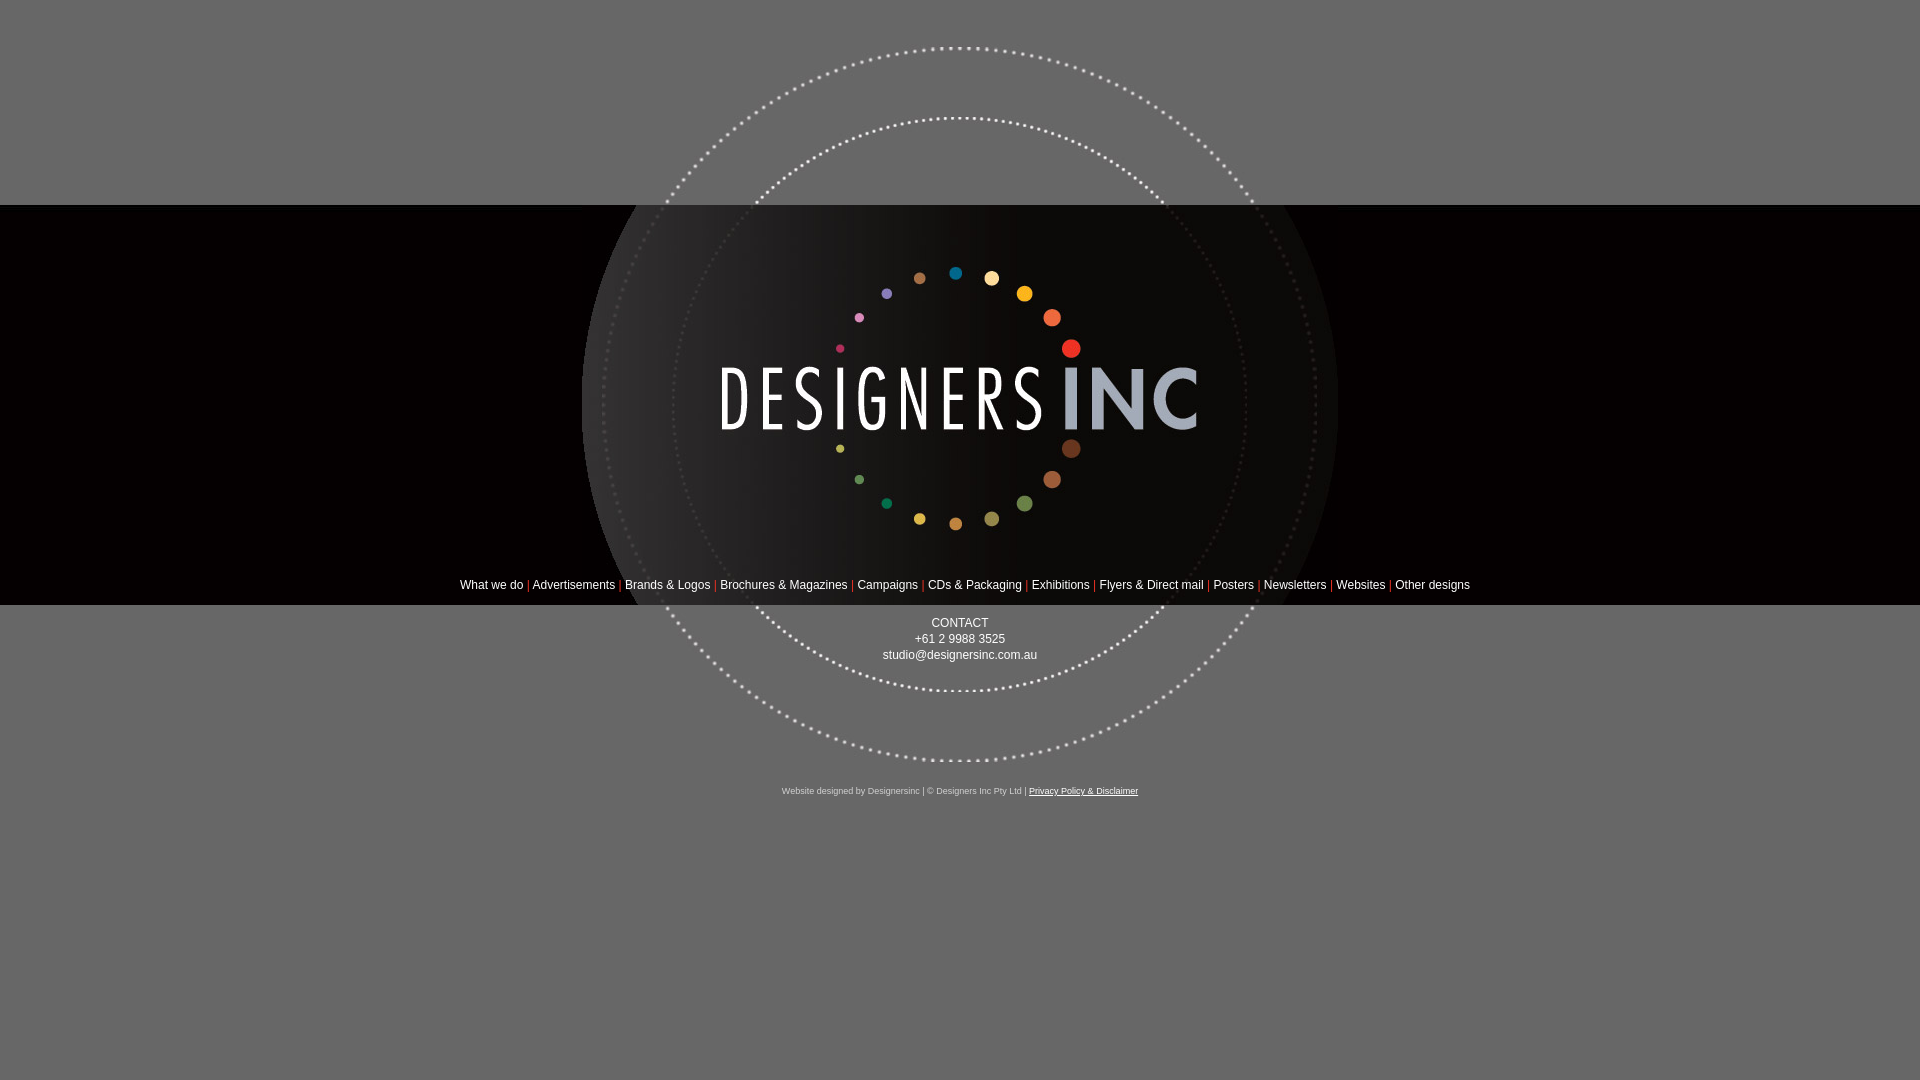  I want to click on Privacy Policy & Disclaimer, so click(1084, 791).